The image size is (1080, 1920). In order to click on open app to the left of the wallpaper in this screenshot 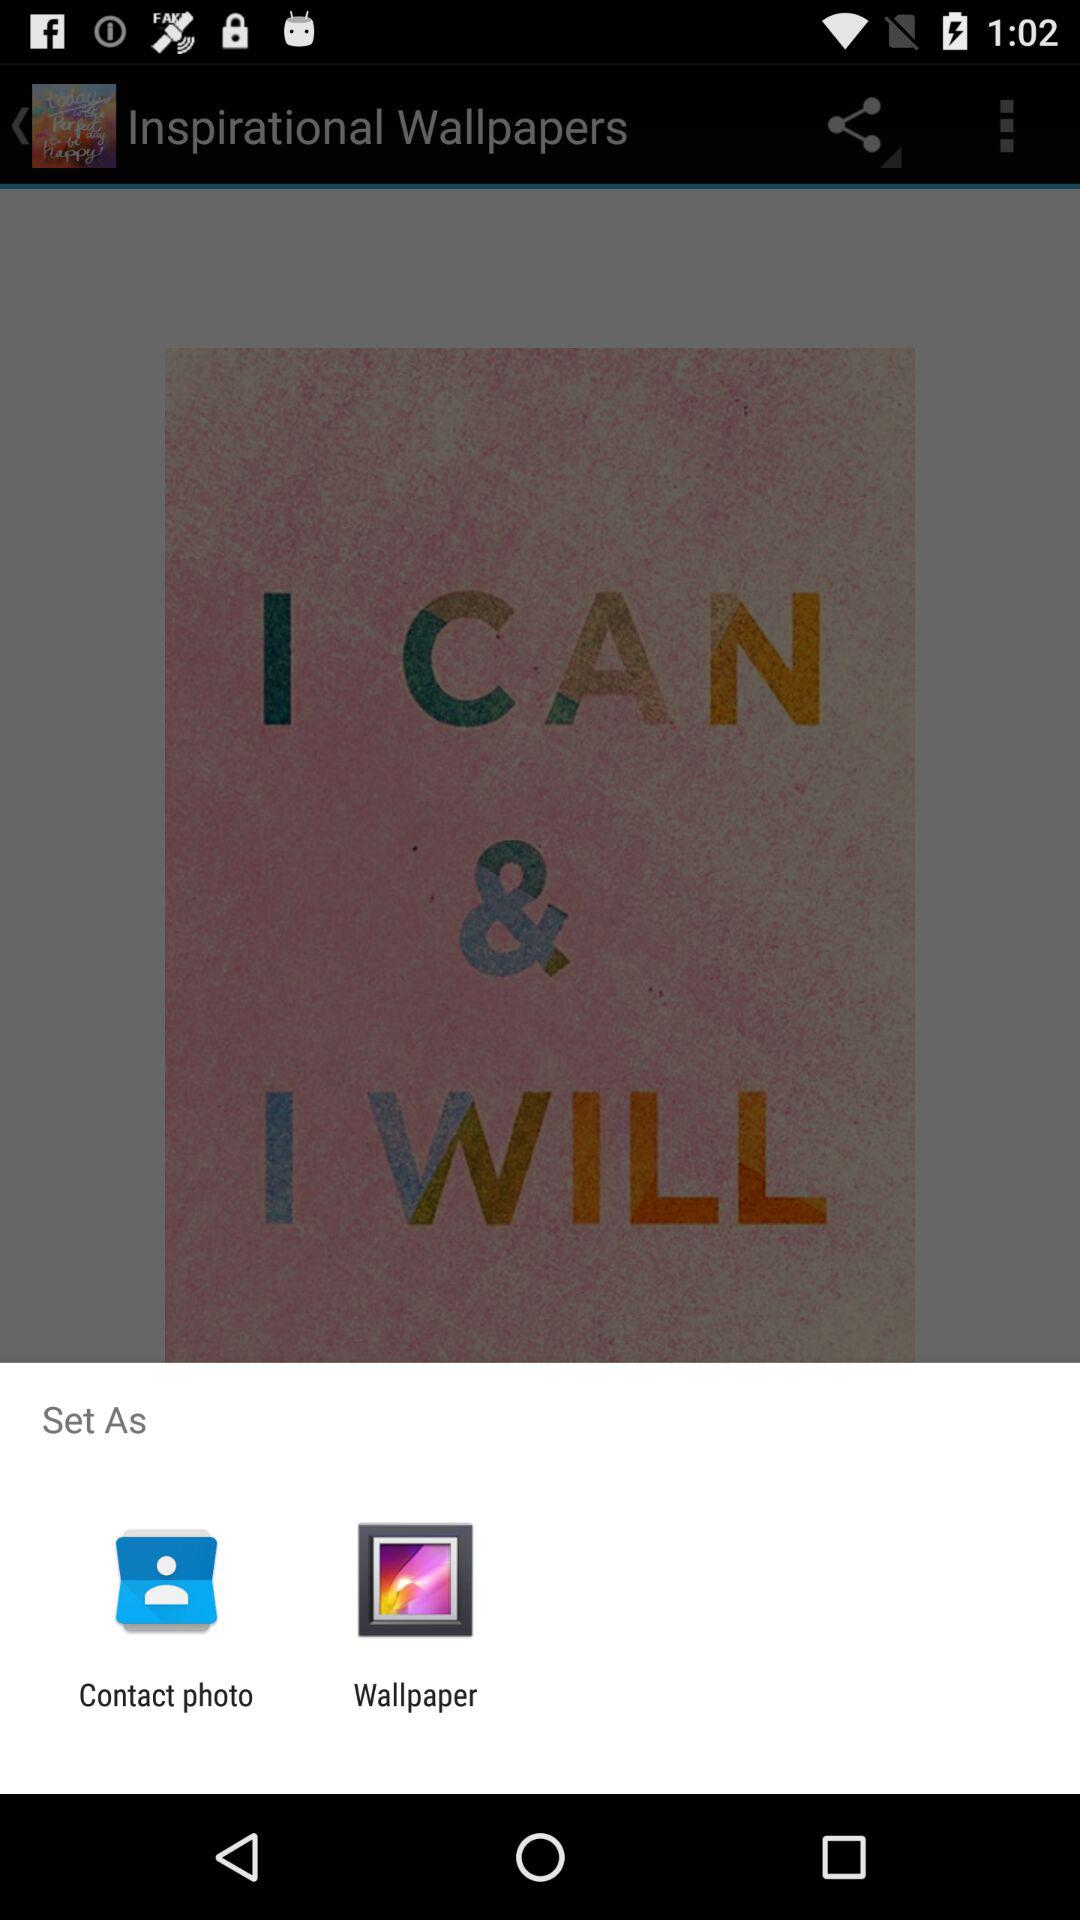, I will do `click(166, 1712)`.